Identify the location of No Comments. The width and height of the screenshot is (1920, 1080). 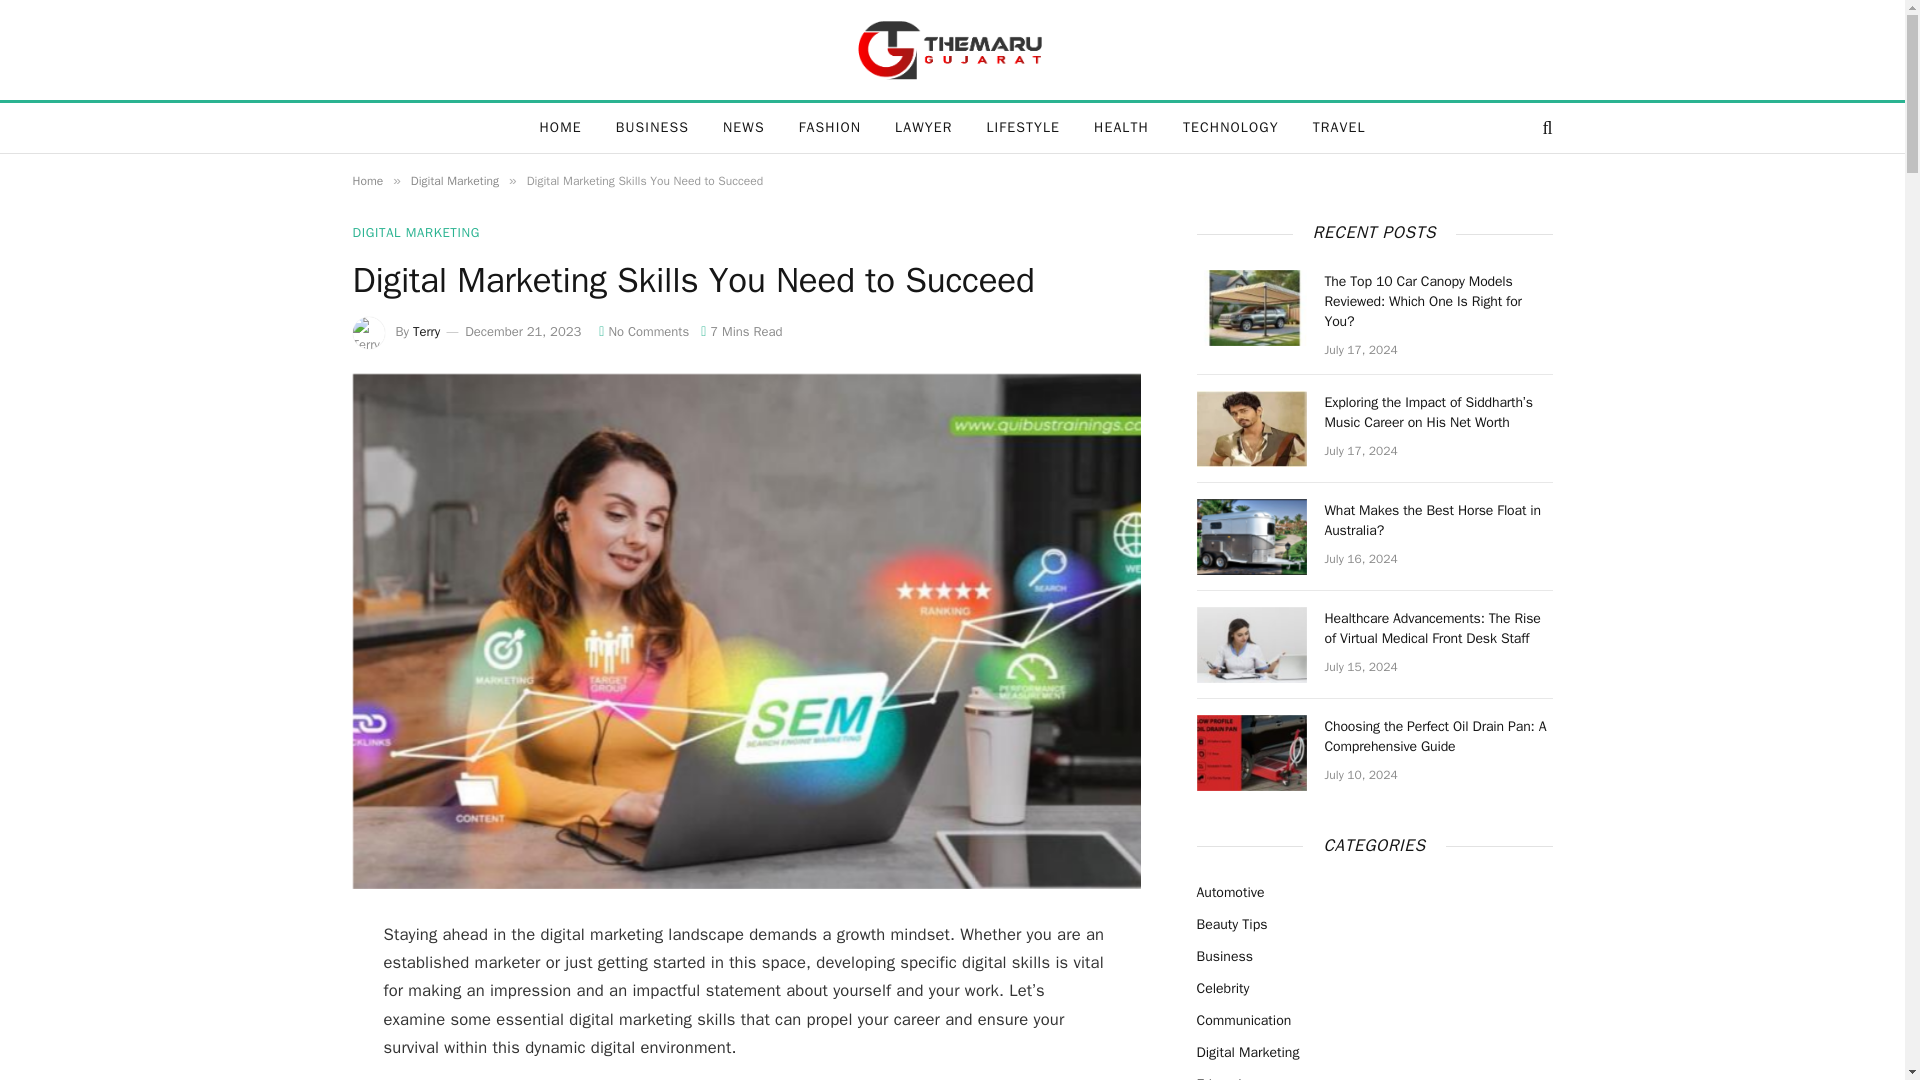
(644, 331).